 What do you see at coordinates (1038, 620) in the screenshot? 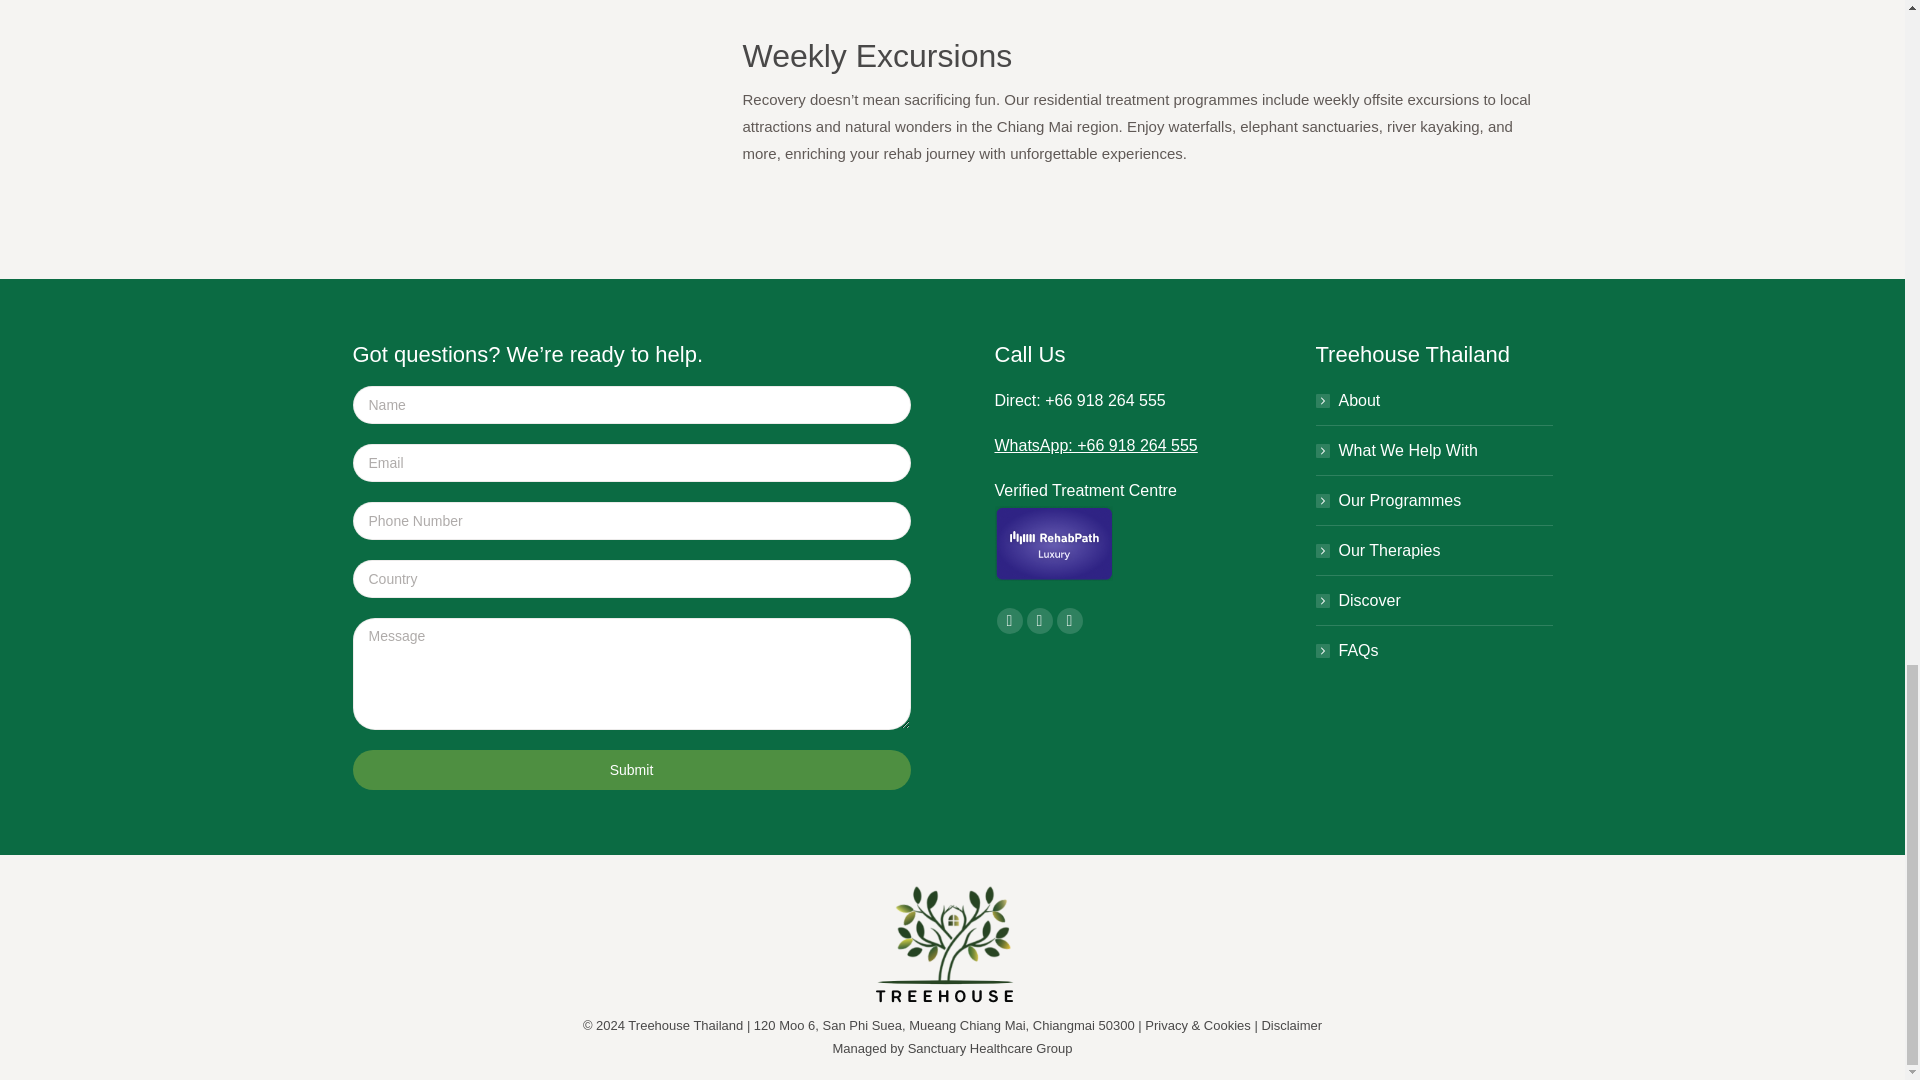
I see `X page opens in new window` at bounding box center [1038, 620].